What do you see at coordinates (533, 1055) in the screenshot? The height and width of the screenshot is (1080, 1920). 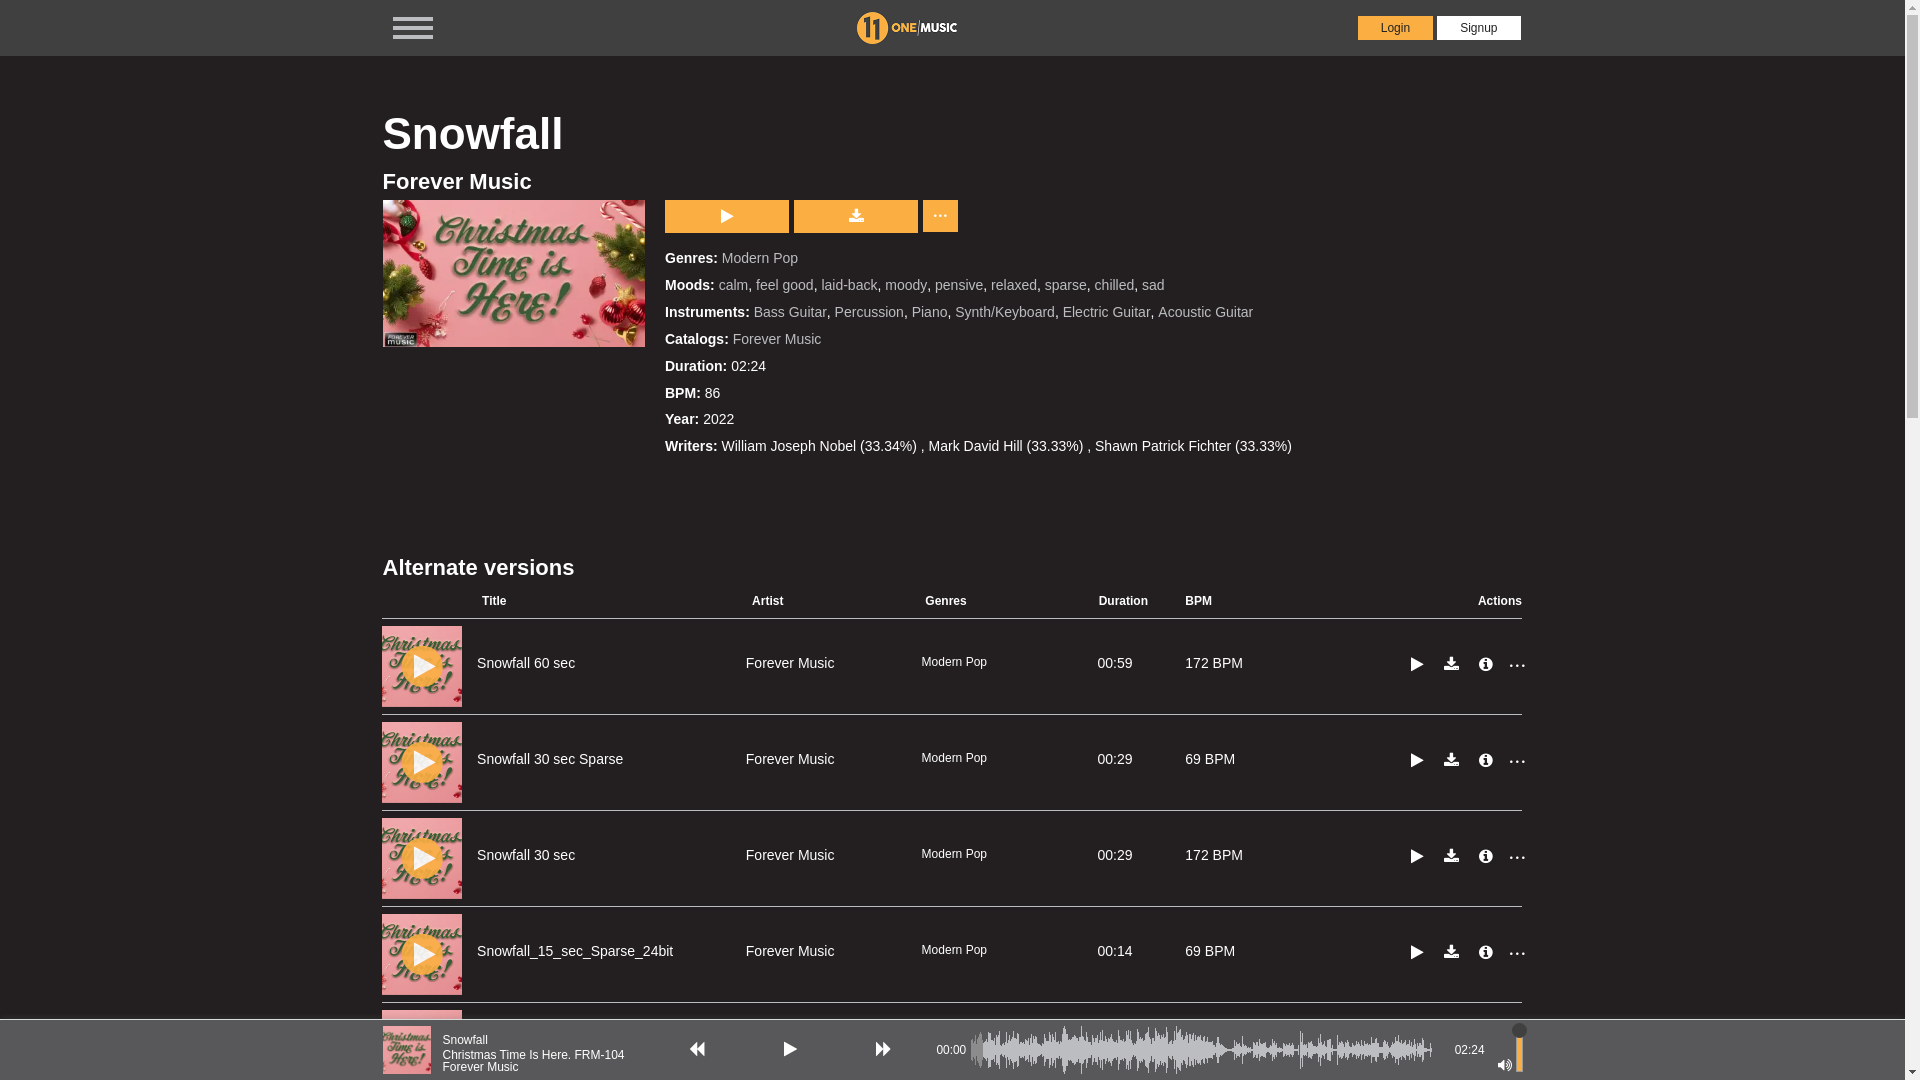 I see `Christmas Time Is Here. FRM-104` at bounding box center [533, 1055].